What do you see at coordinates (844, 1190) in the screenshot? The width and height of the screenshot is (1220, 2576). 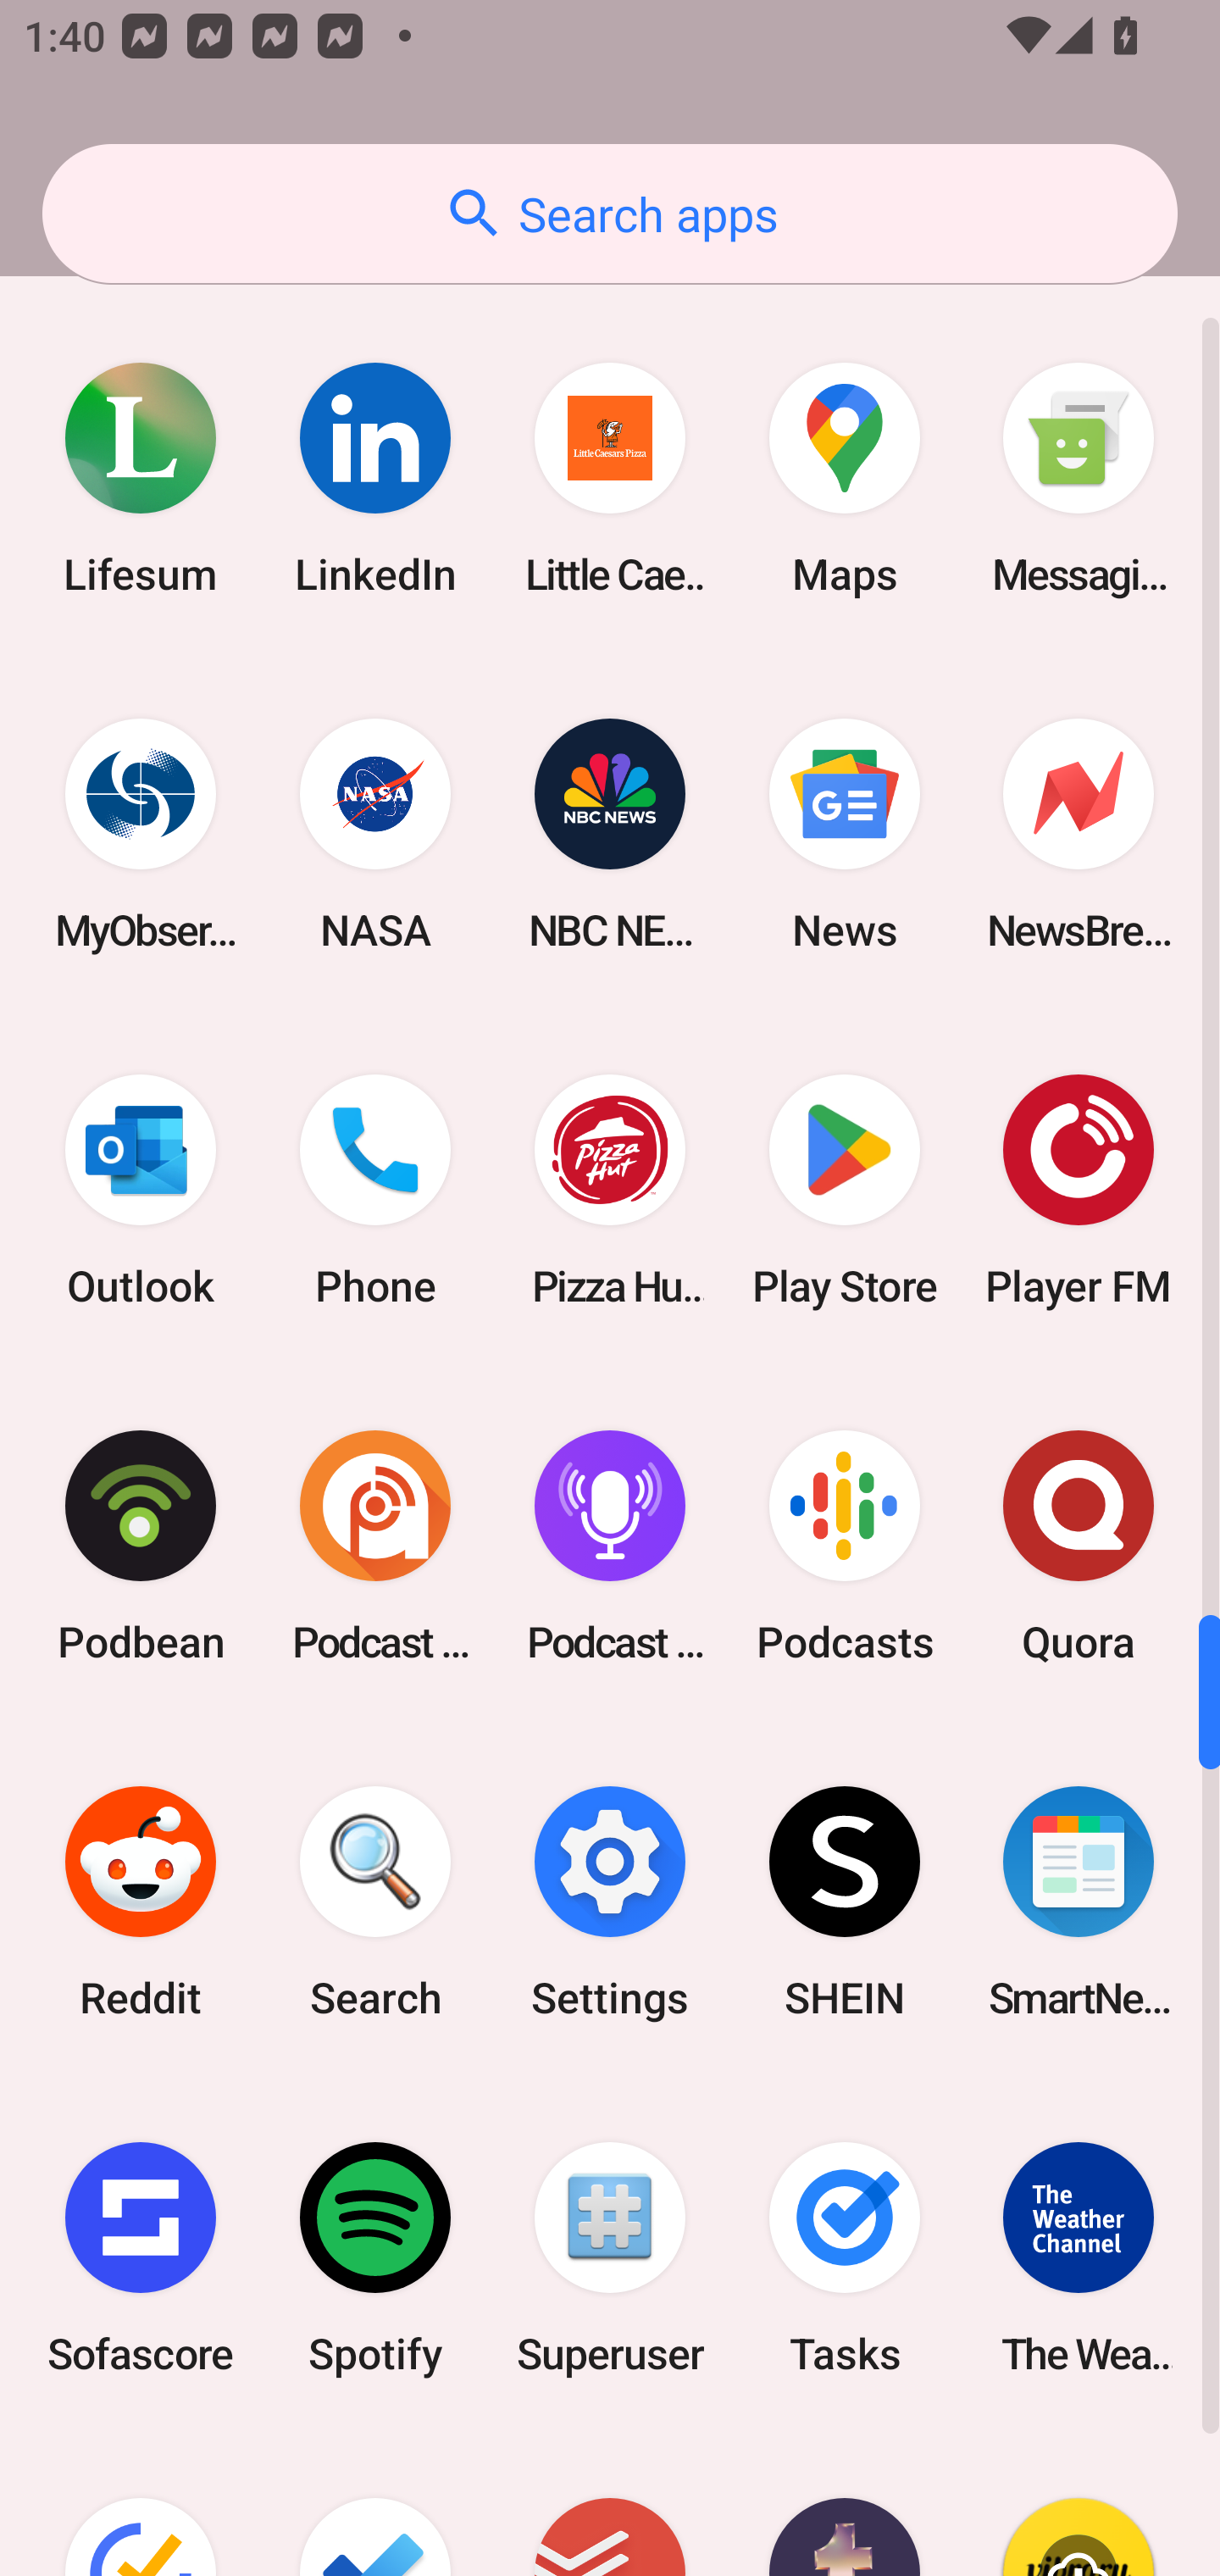 I see `Play Store` at bounding box center [844, 1190].